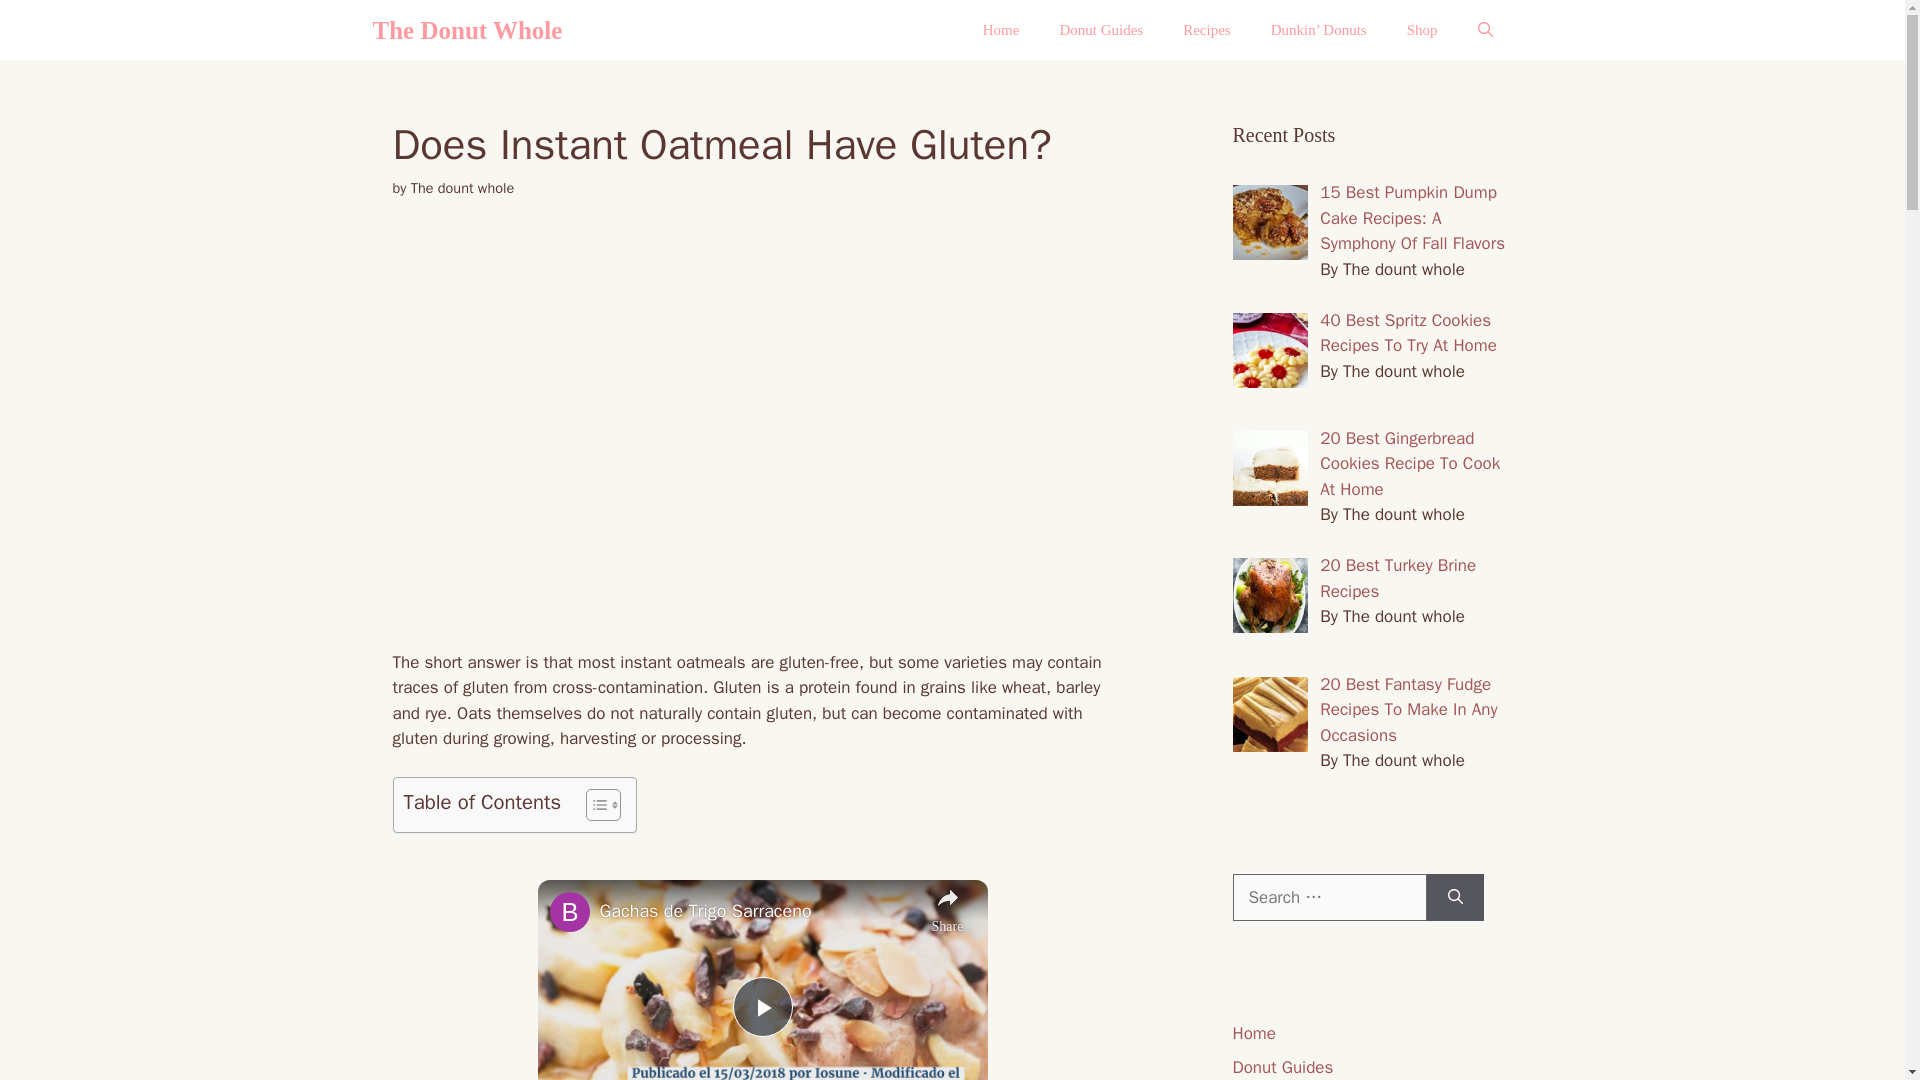 The image size is (1920, 1080). Describe the element at coordinates (462, 188) in the screenshot. I see `View all posts by The dount whole` at that location.